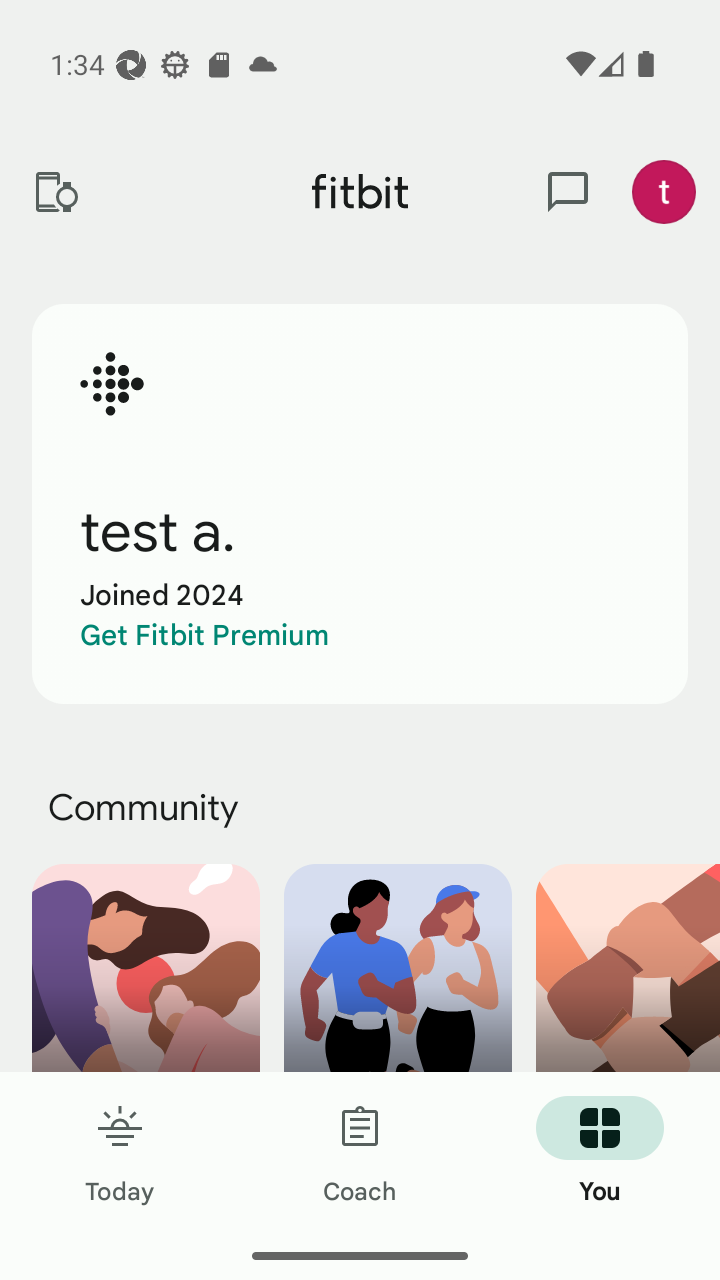 This screenshot has width=720, height=1280. I want to click on messages and notifications, so click(568, 192).